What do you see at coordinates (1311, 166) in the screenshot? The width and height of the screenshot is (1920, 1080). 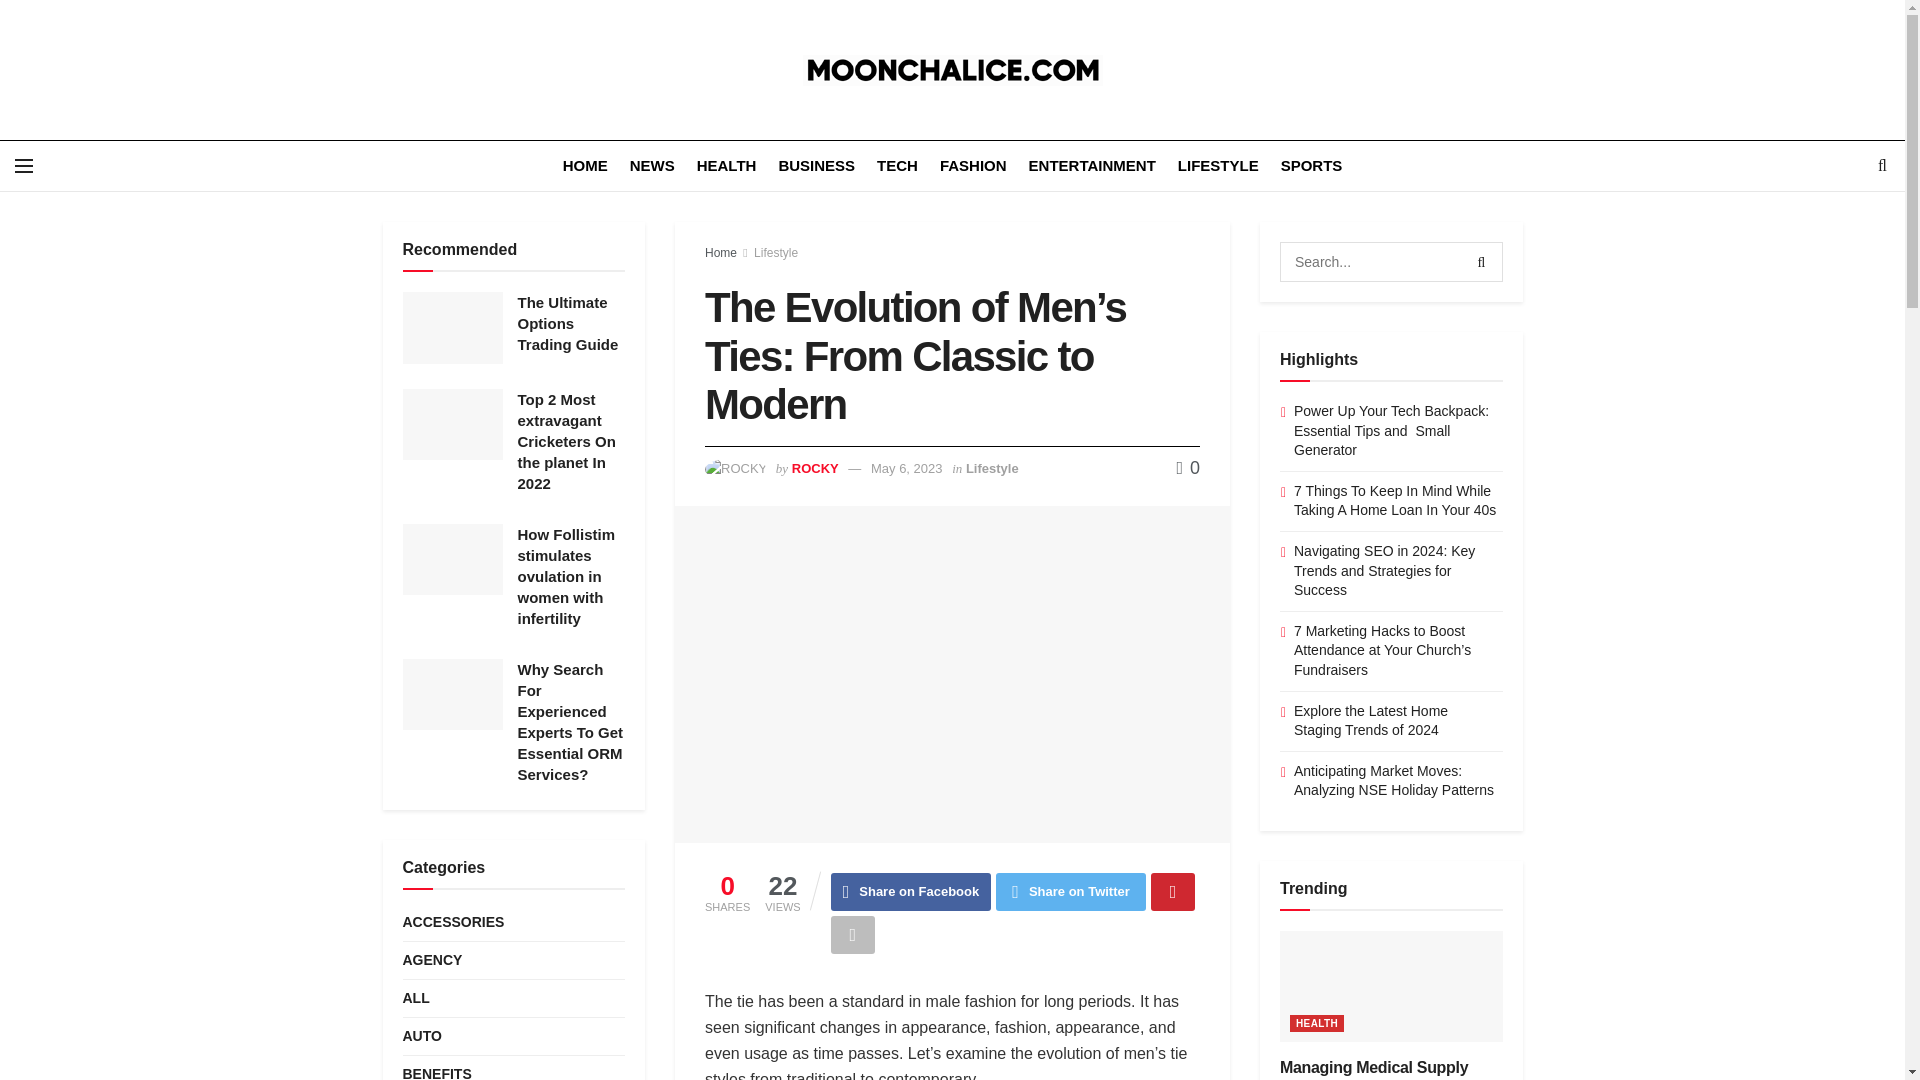 I see `SPORTS` at bounding box center [1311, 166].